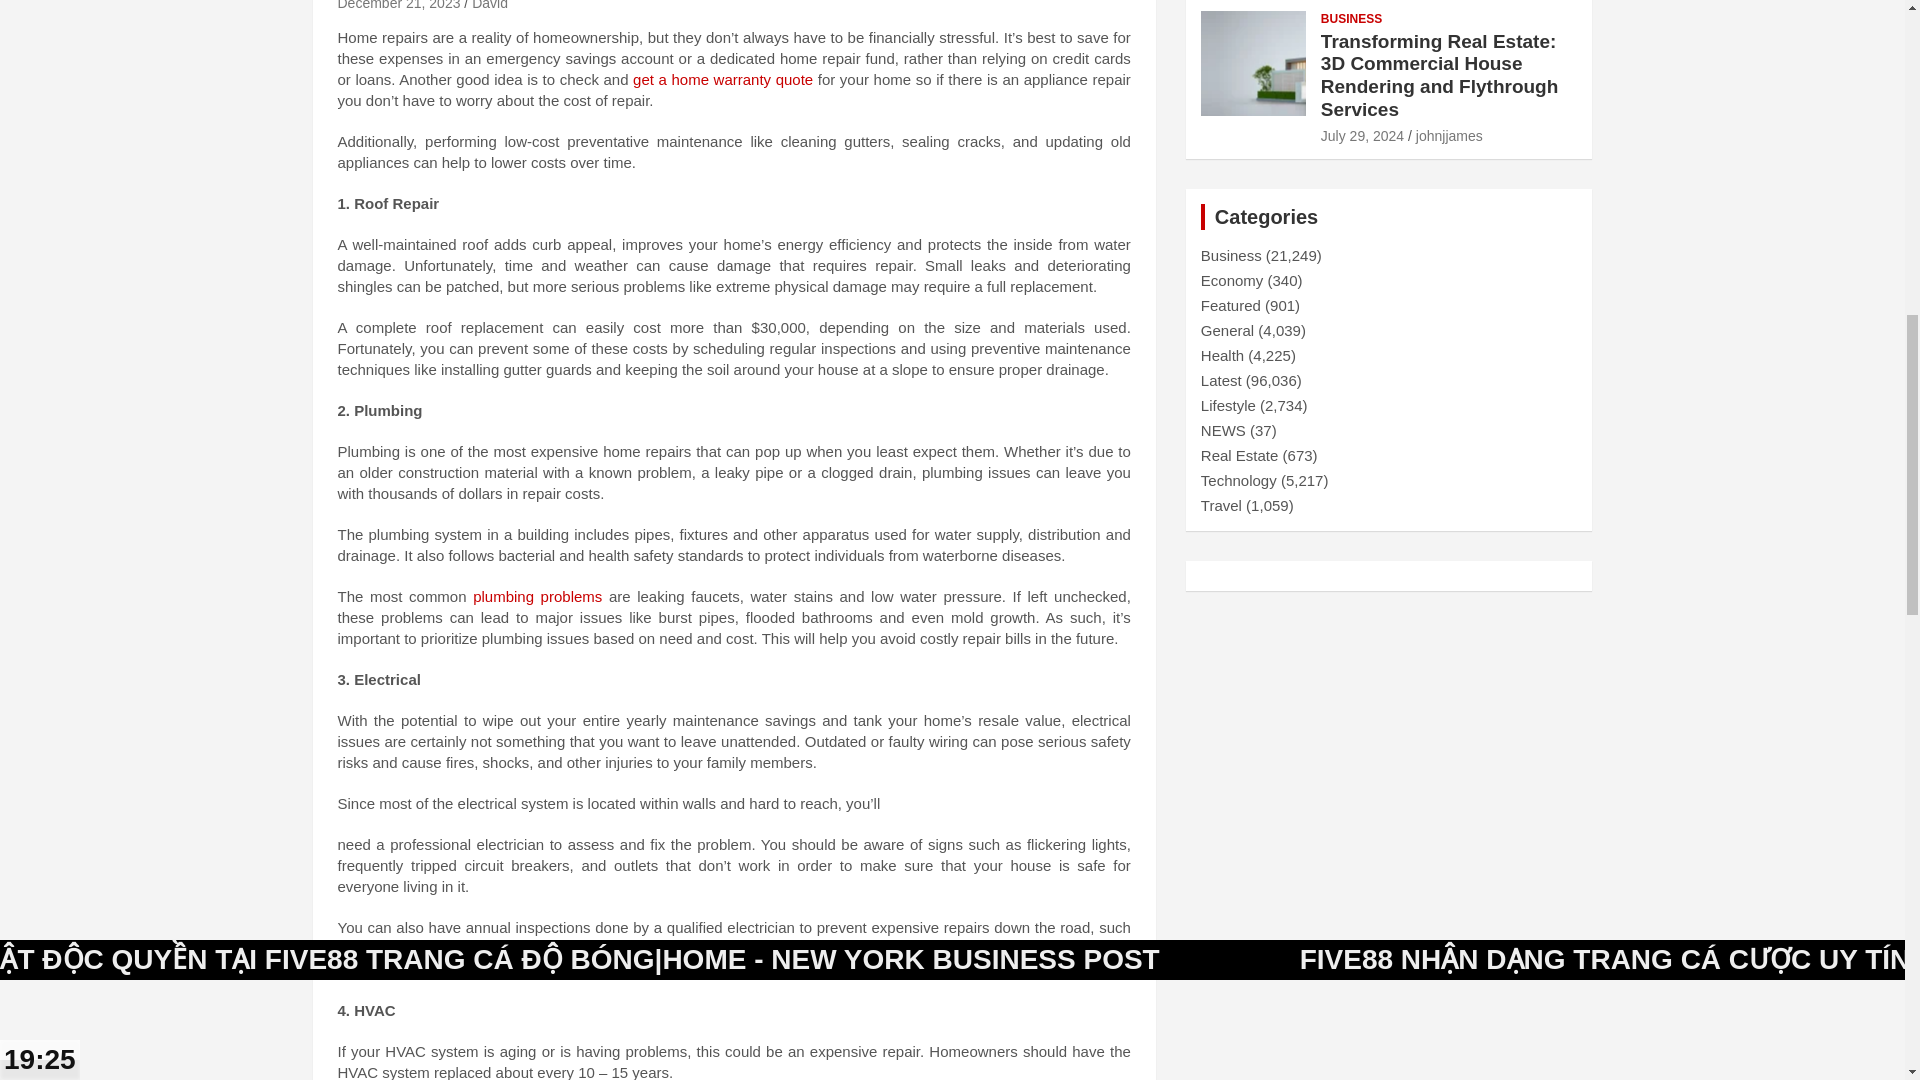 The image size is (1920, 1080). I want to click on plumbing problems, so click(537, 596).